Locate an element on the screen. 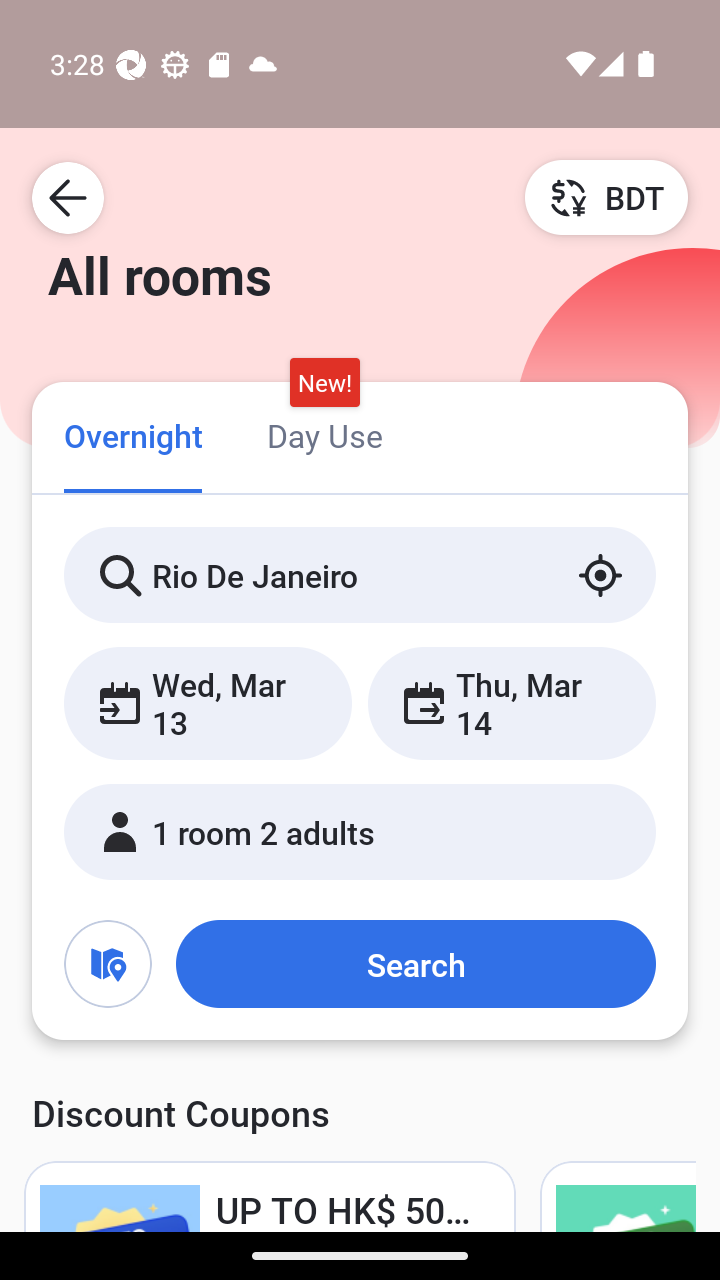 Image resolution: width=720 pixels, height=1280 pixels. Day Use is located at coordinates (324, 434).